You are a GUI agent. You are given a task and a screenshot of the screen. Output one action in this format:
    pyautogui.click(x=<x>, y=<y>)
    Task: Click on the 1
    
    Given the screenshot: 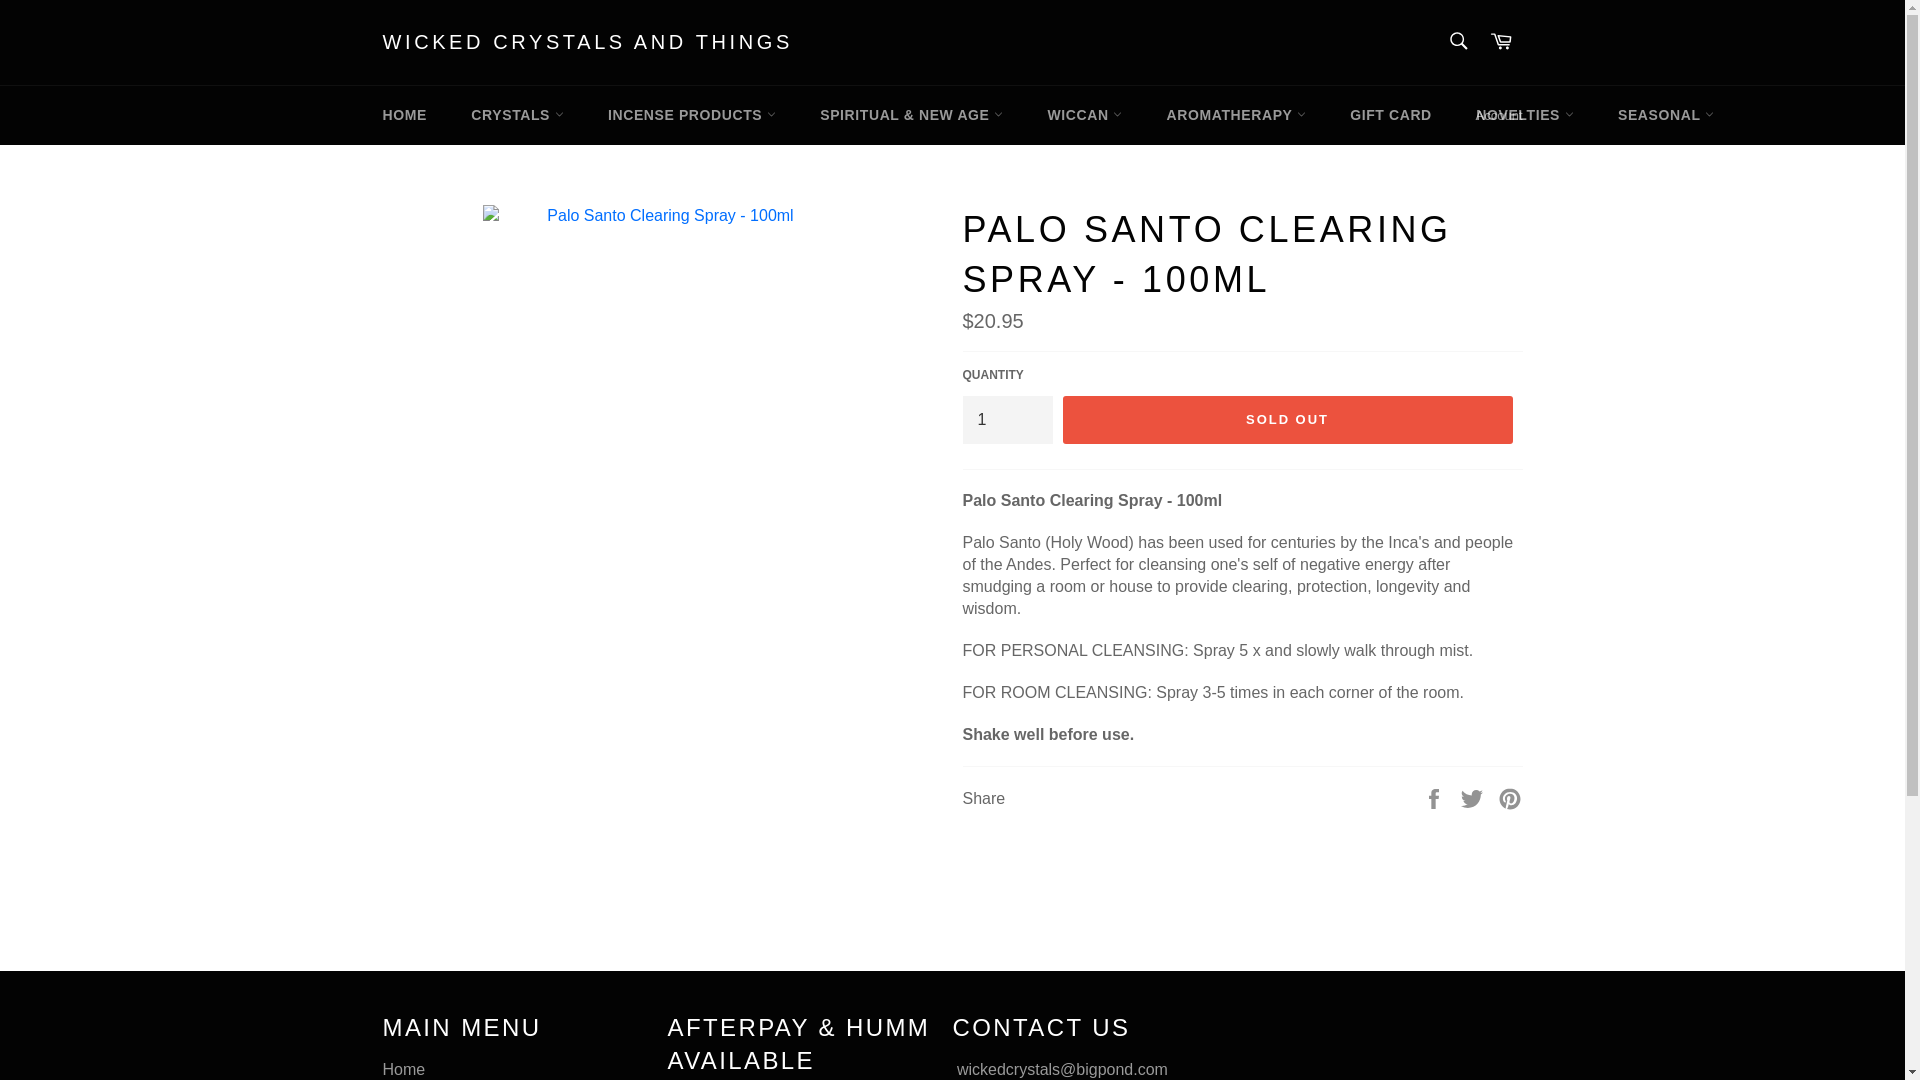 What is the action you would take?
    pyautogui.click(x=1006, y=420)
    